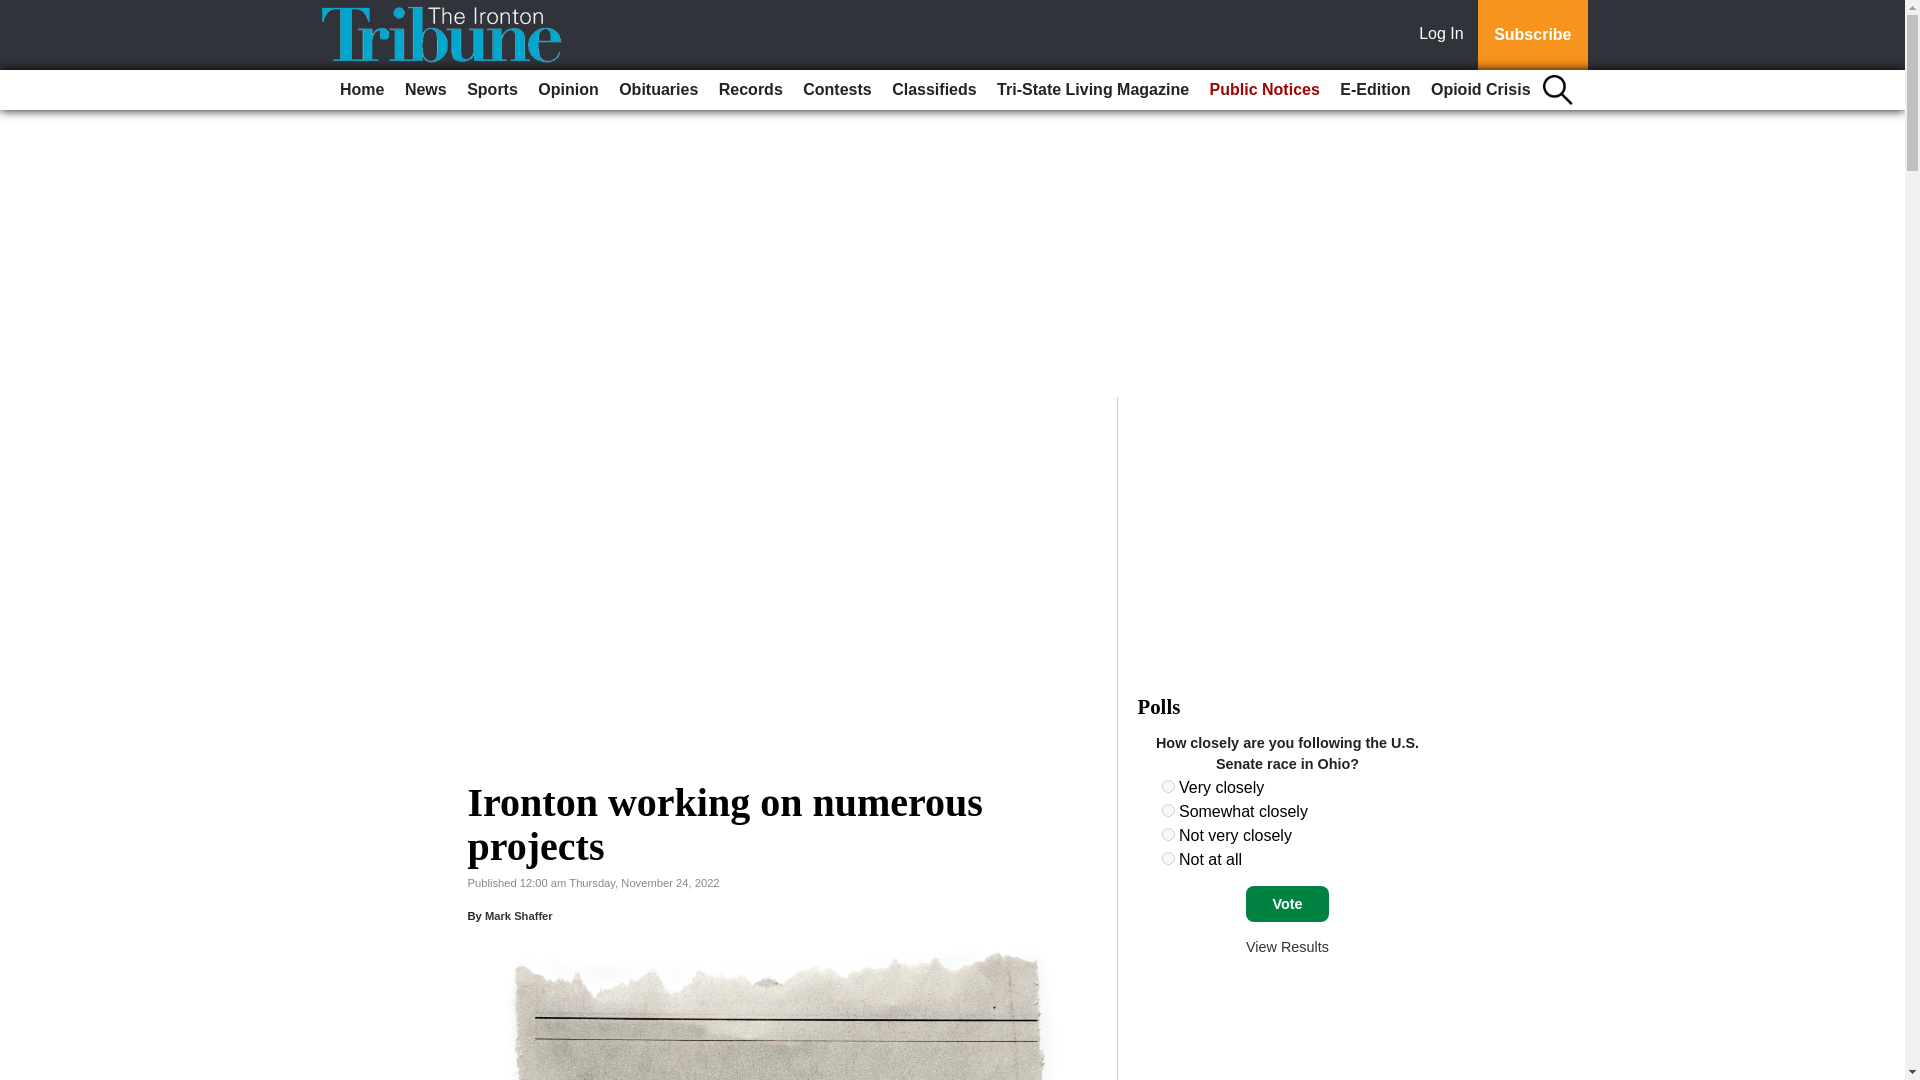 This screenshot has height=1080, width=1920. What do you see at coordinates (1375, 90) in the screenshot?
I see `E-Edition` at bounding box center [1375, 90].